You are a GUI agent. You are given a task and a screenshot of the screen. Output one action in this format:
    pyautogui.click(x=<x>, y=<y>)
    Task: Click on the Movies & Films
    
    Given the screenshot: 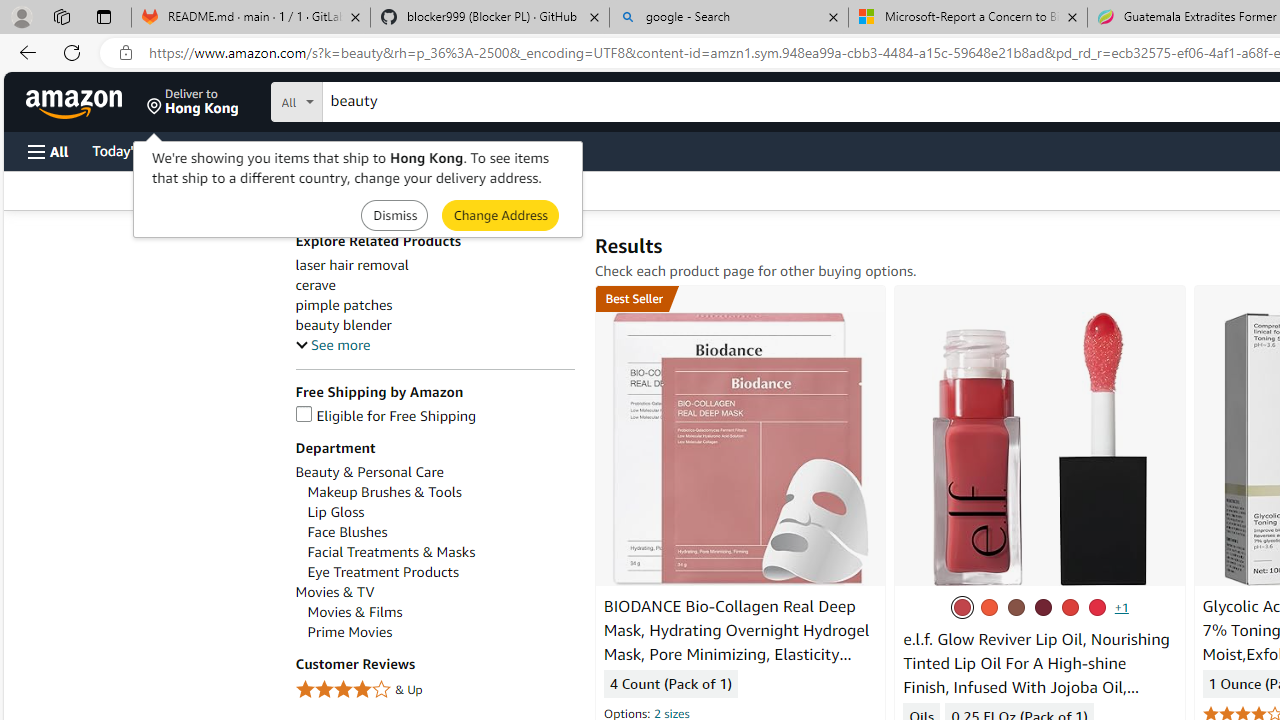 What is the action you would take?
    pyautogui.click(x=440, y=612)
    